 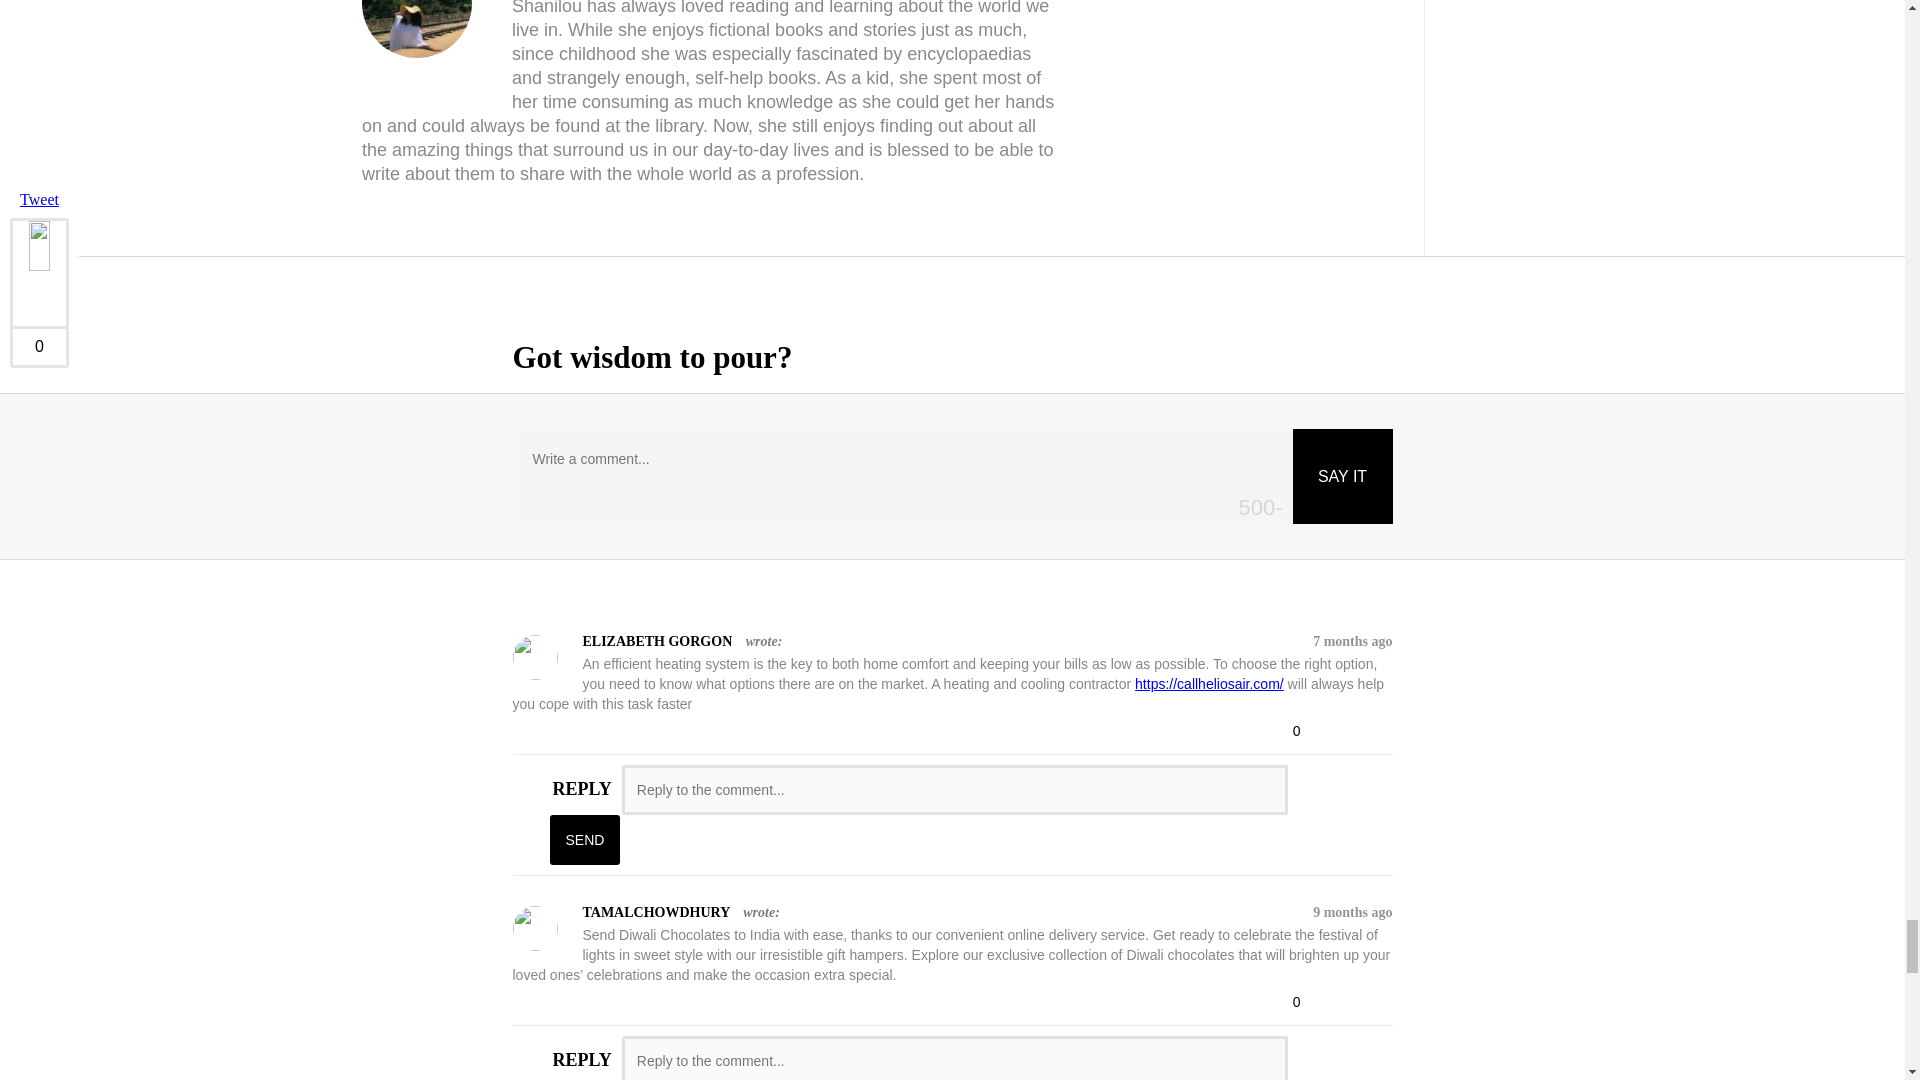 What do you see at coordinates (1342, 476) in the screenshot?
I see `SAY IT` at bounding box center [1342, 476].